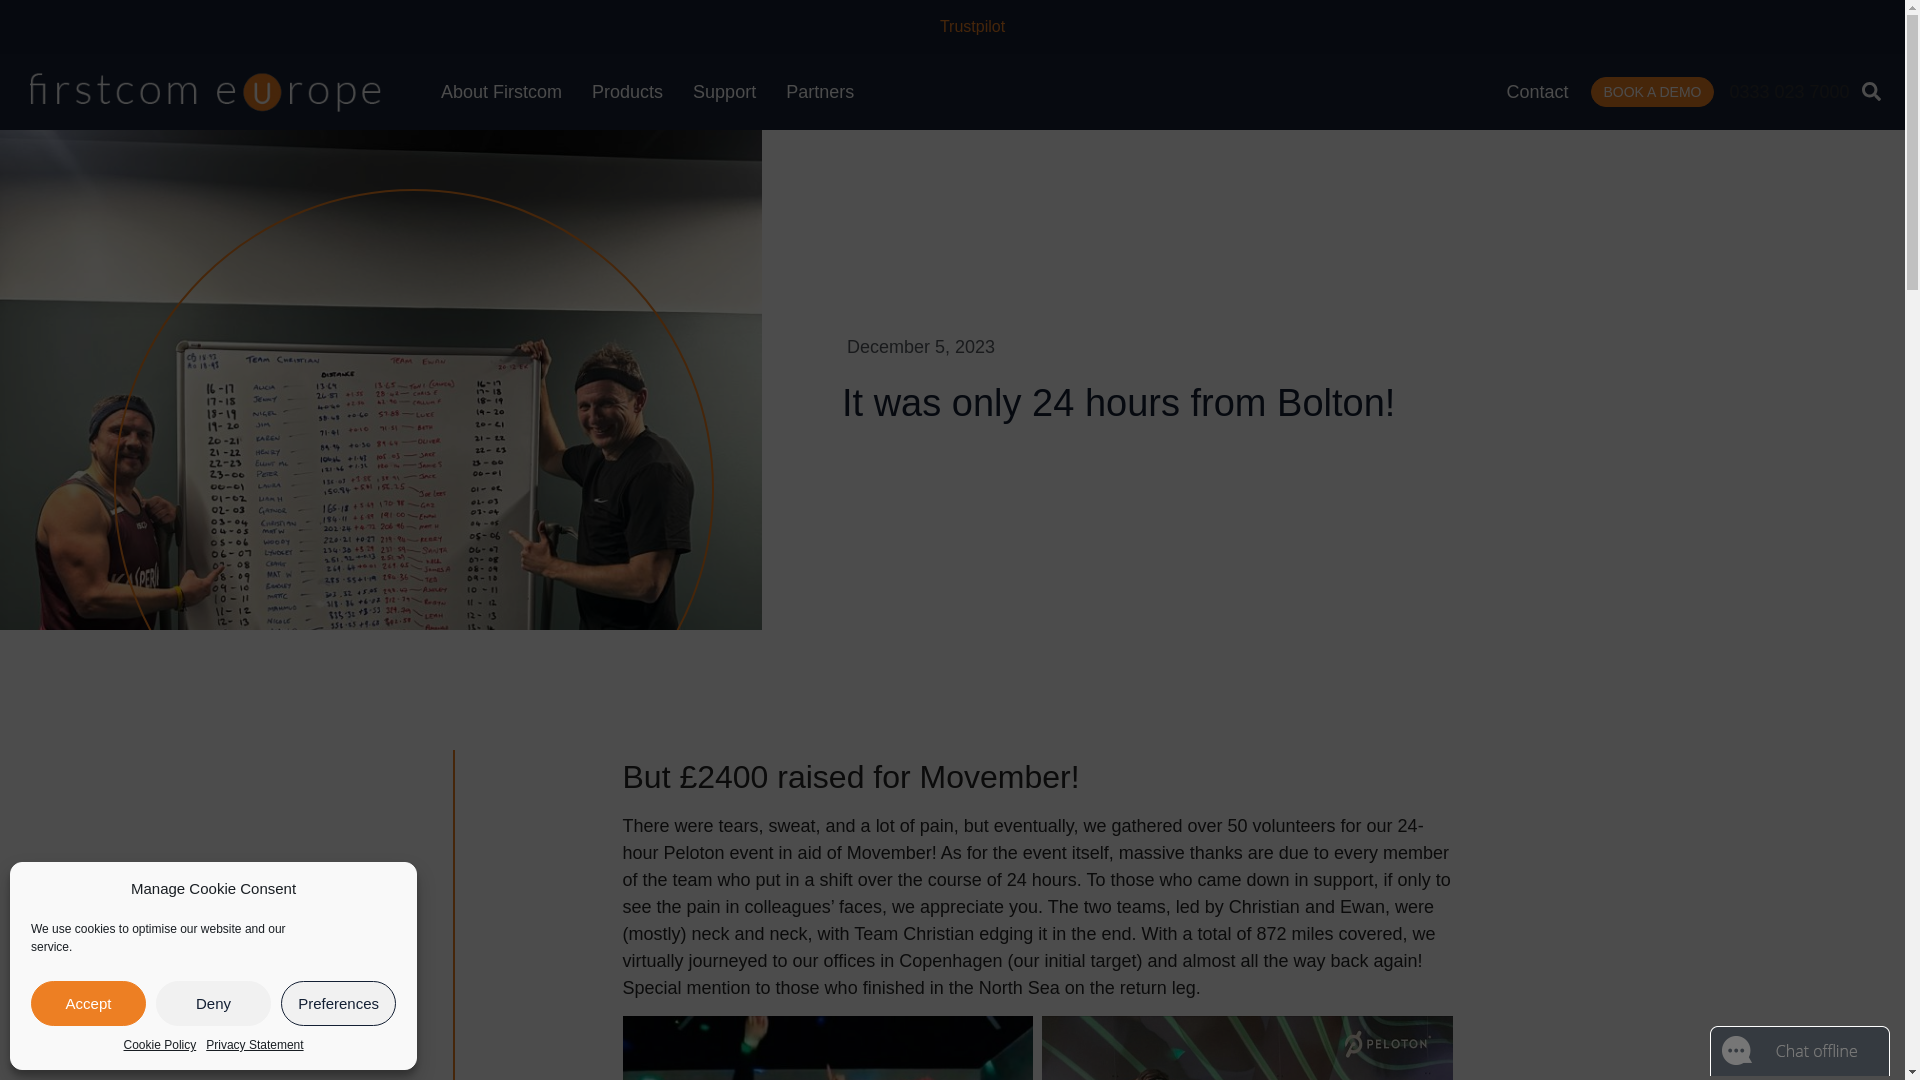 Image resolution: width=1920 pixels, height=1080 pixels. Describe the element at coordinates (1652, 91) in the screenshot. I see `BOOK A DEMO` at that location.